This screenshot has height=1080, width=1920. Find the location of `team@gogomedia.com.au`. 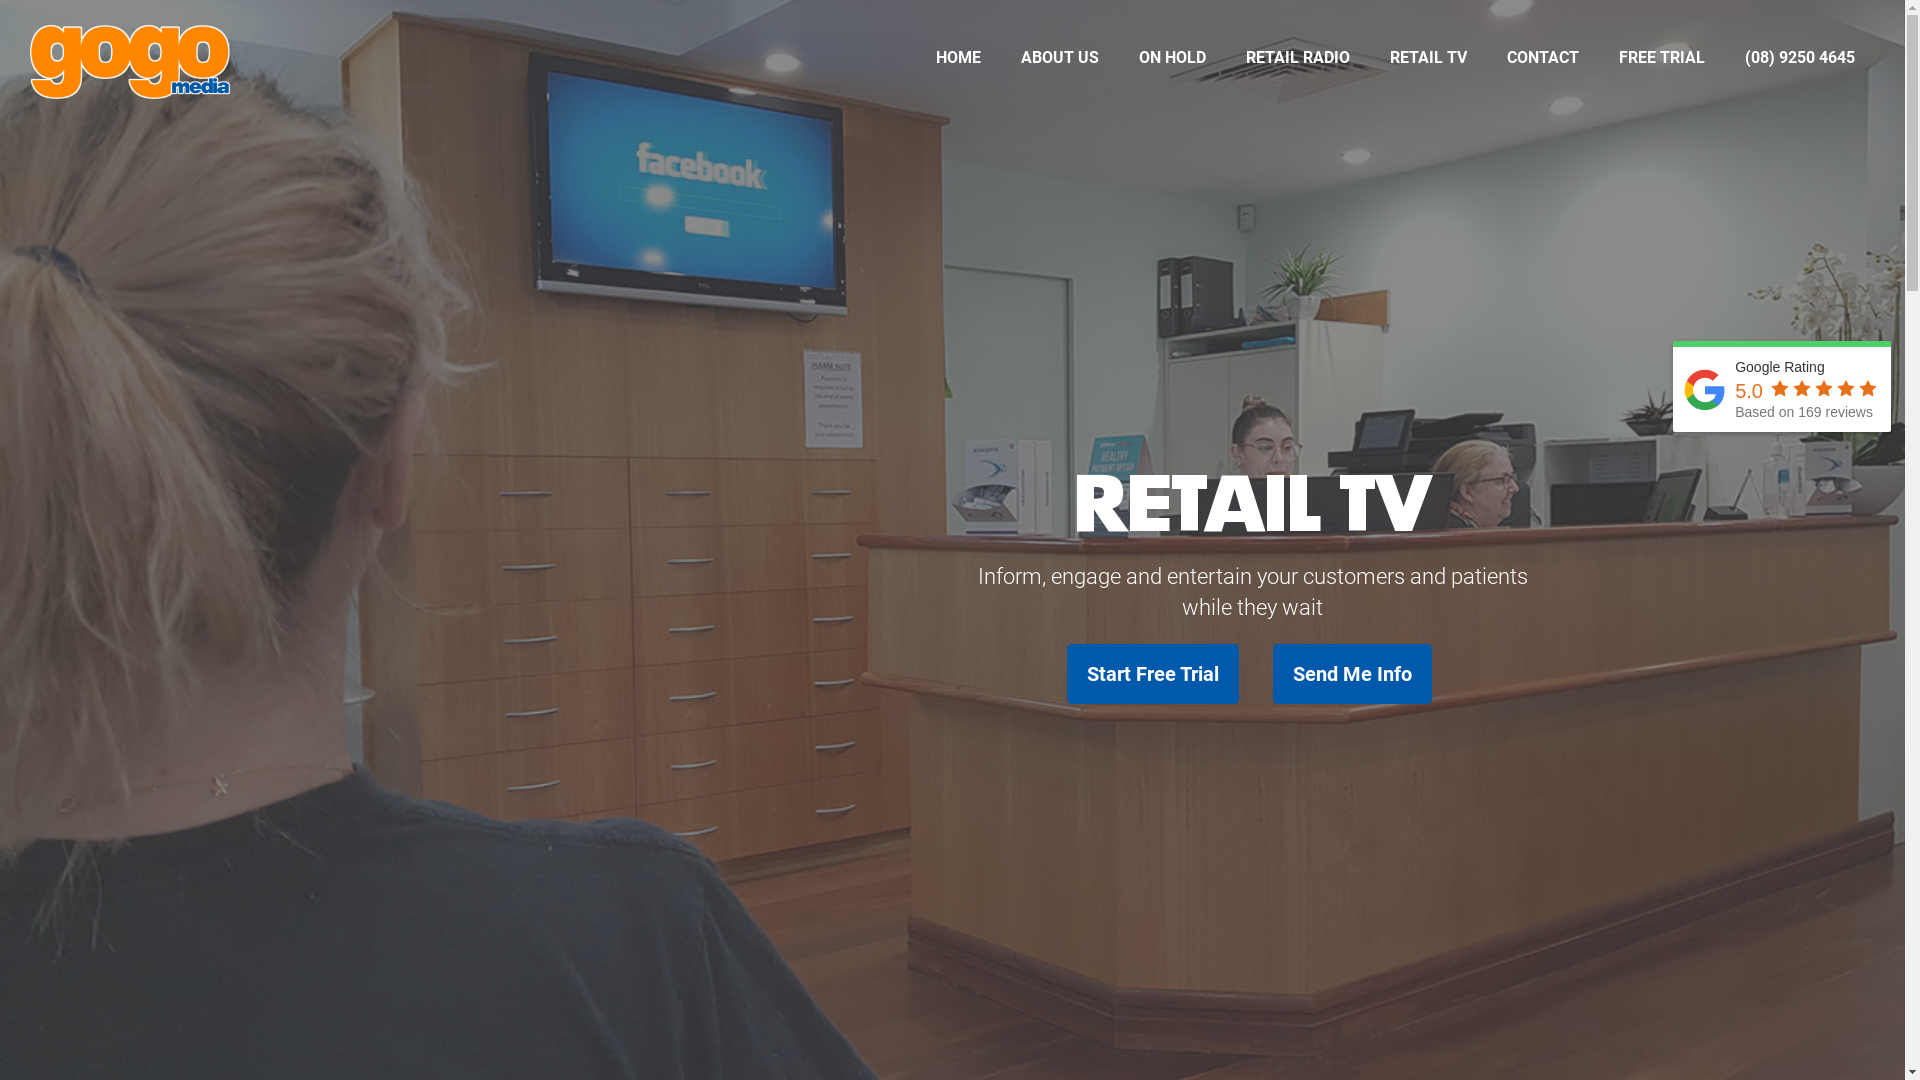

team@gogomedia.com.au is located at coordinates (246, 1000).